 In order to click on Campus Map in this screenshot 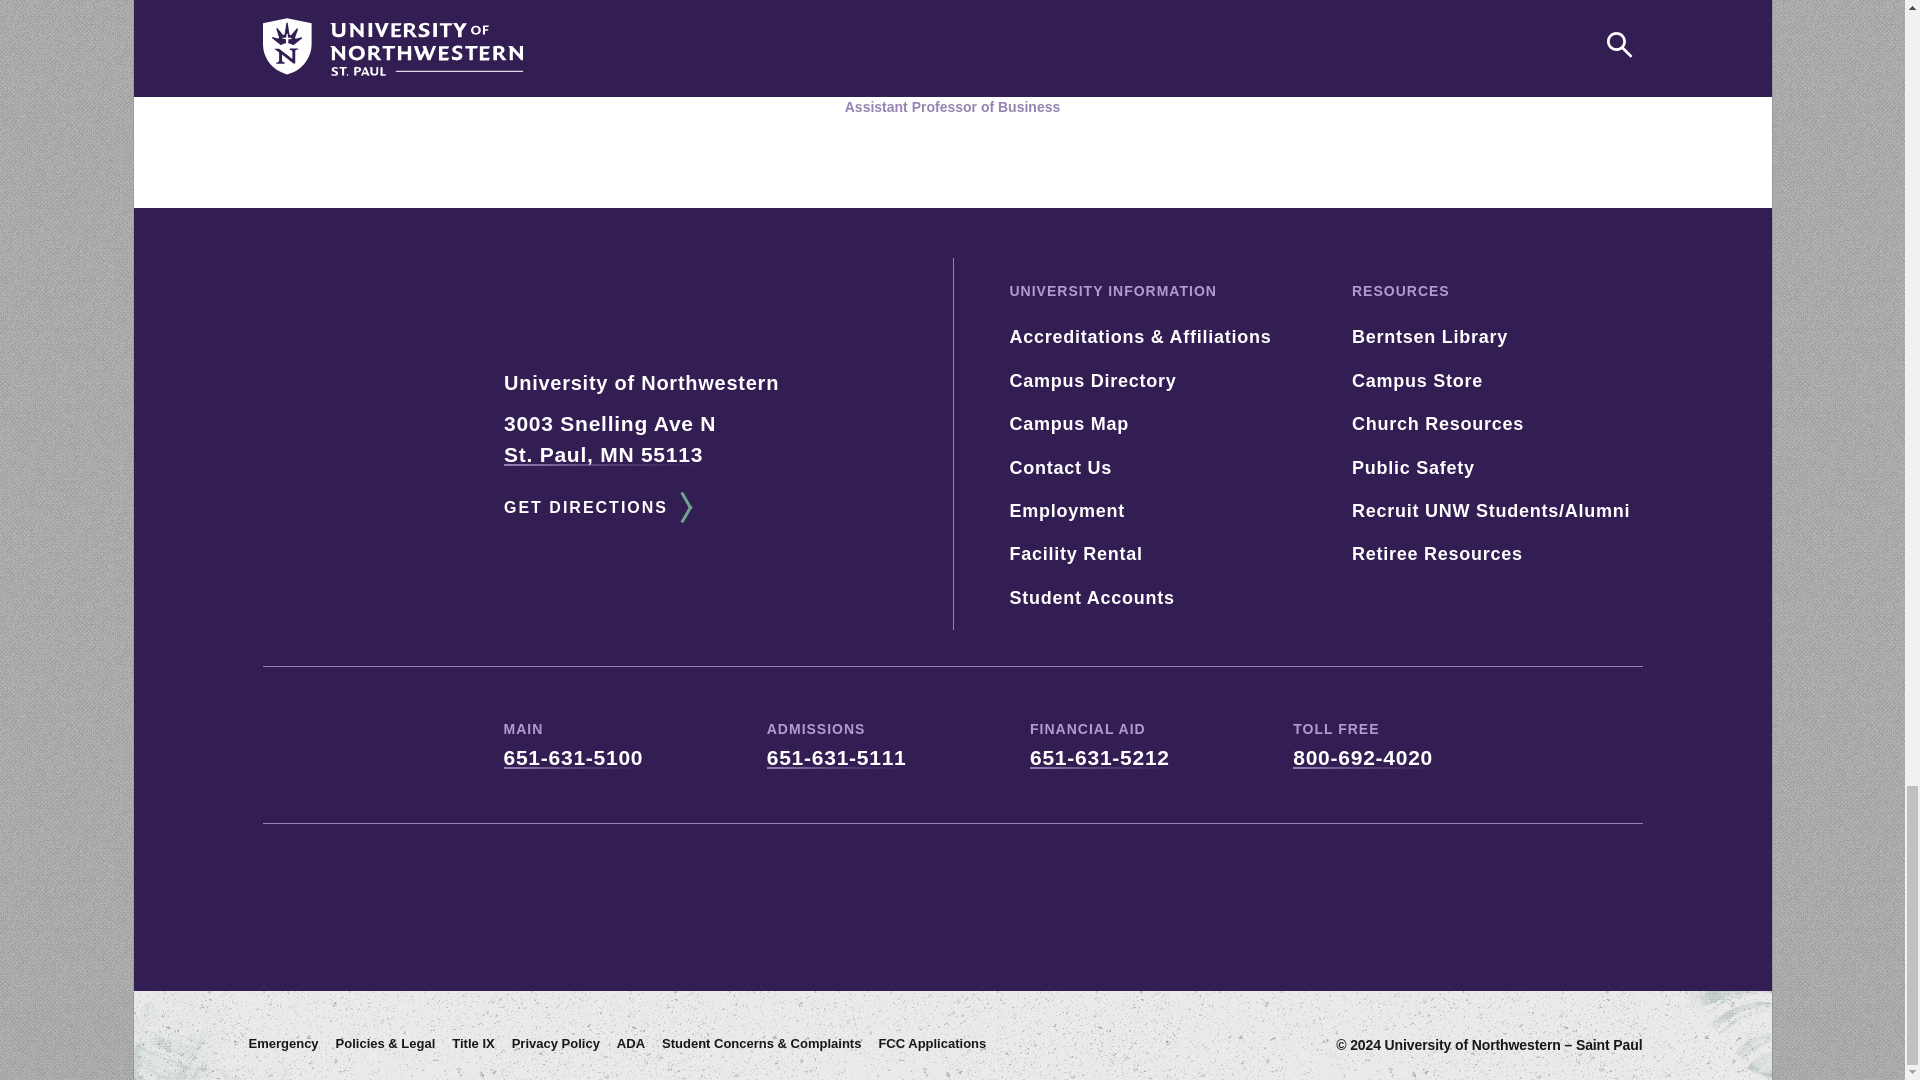, I will do `click(1070, 424)`.